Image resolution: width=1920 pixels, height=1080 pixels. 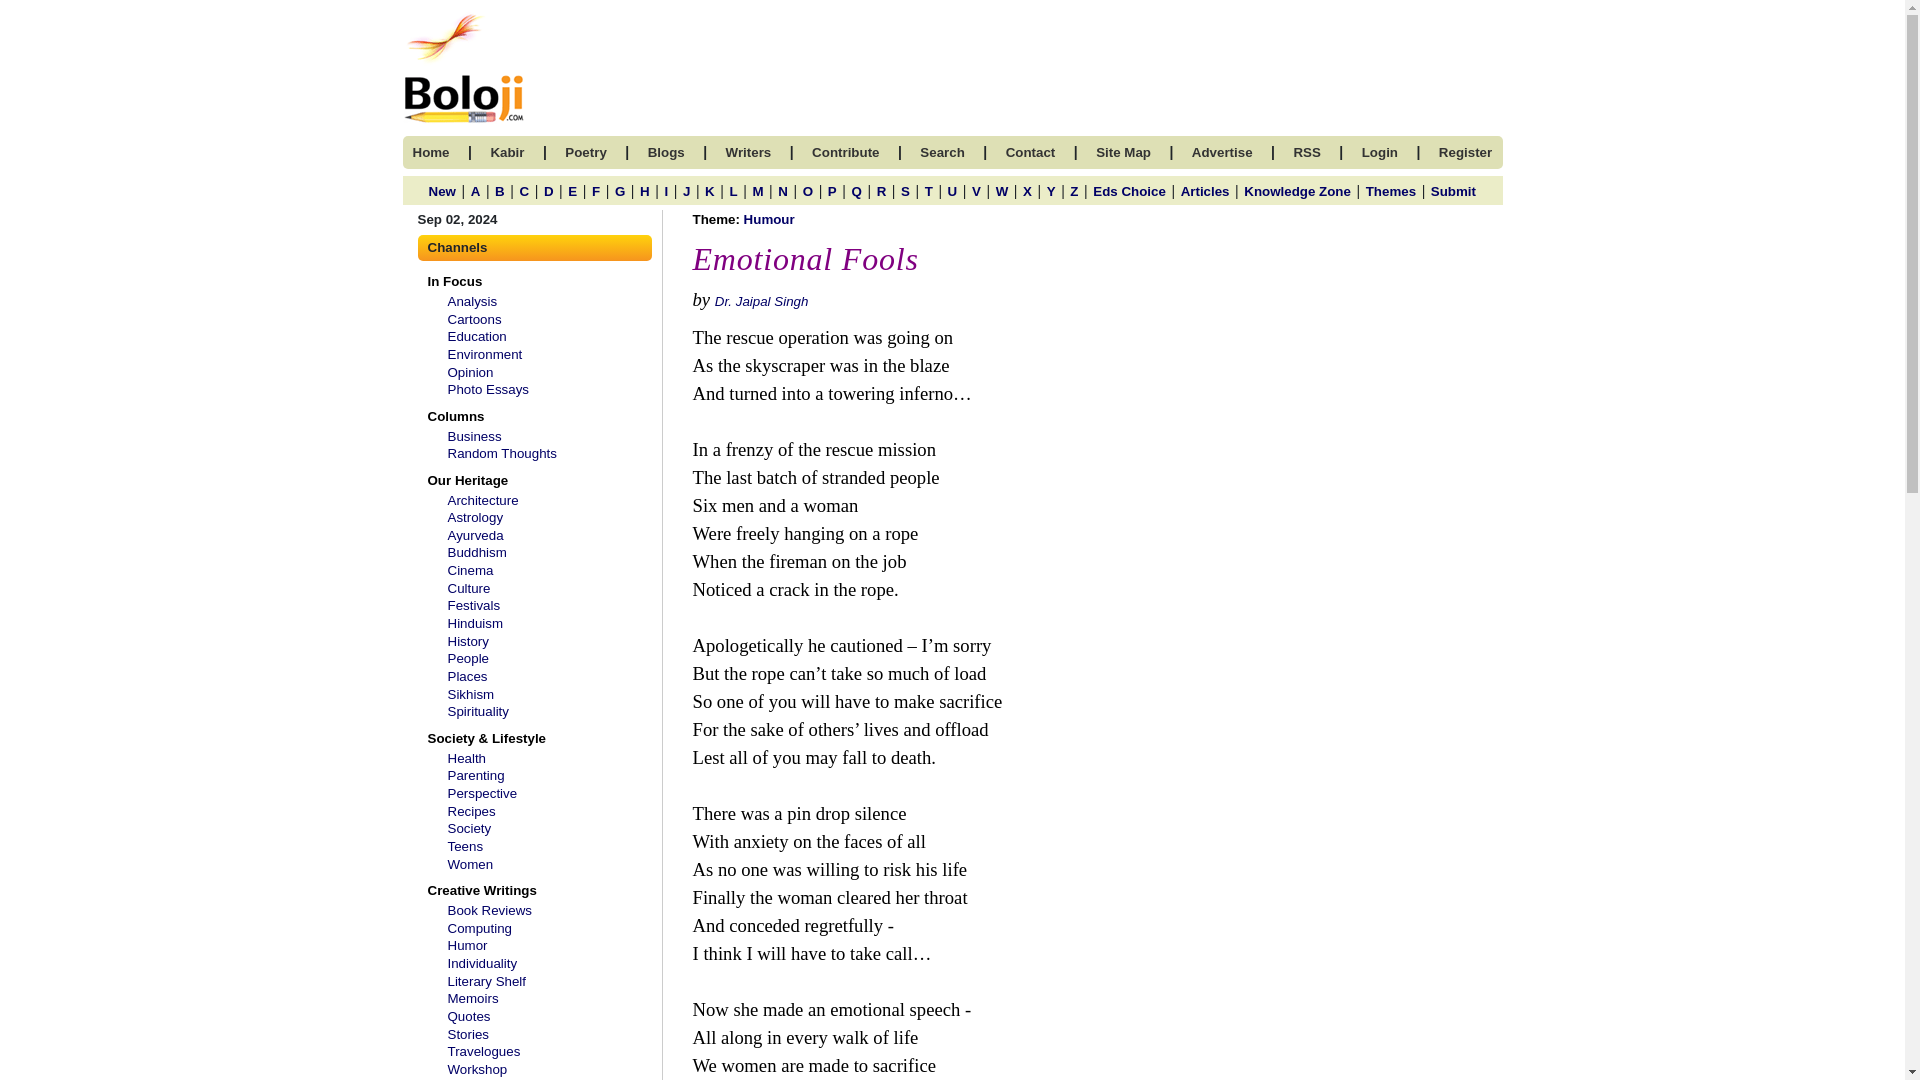 I want to click on Blogs, so click(x=666, y=152).